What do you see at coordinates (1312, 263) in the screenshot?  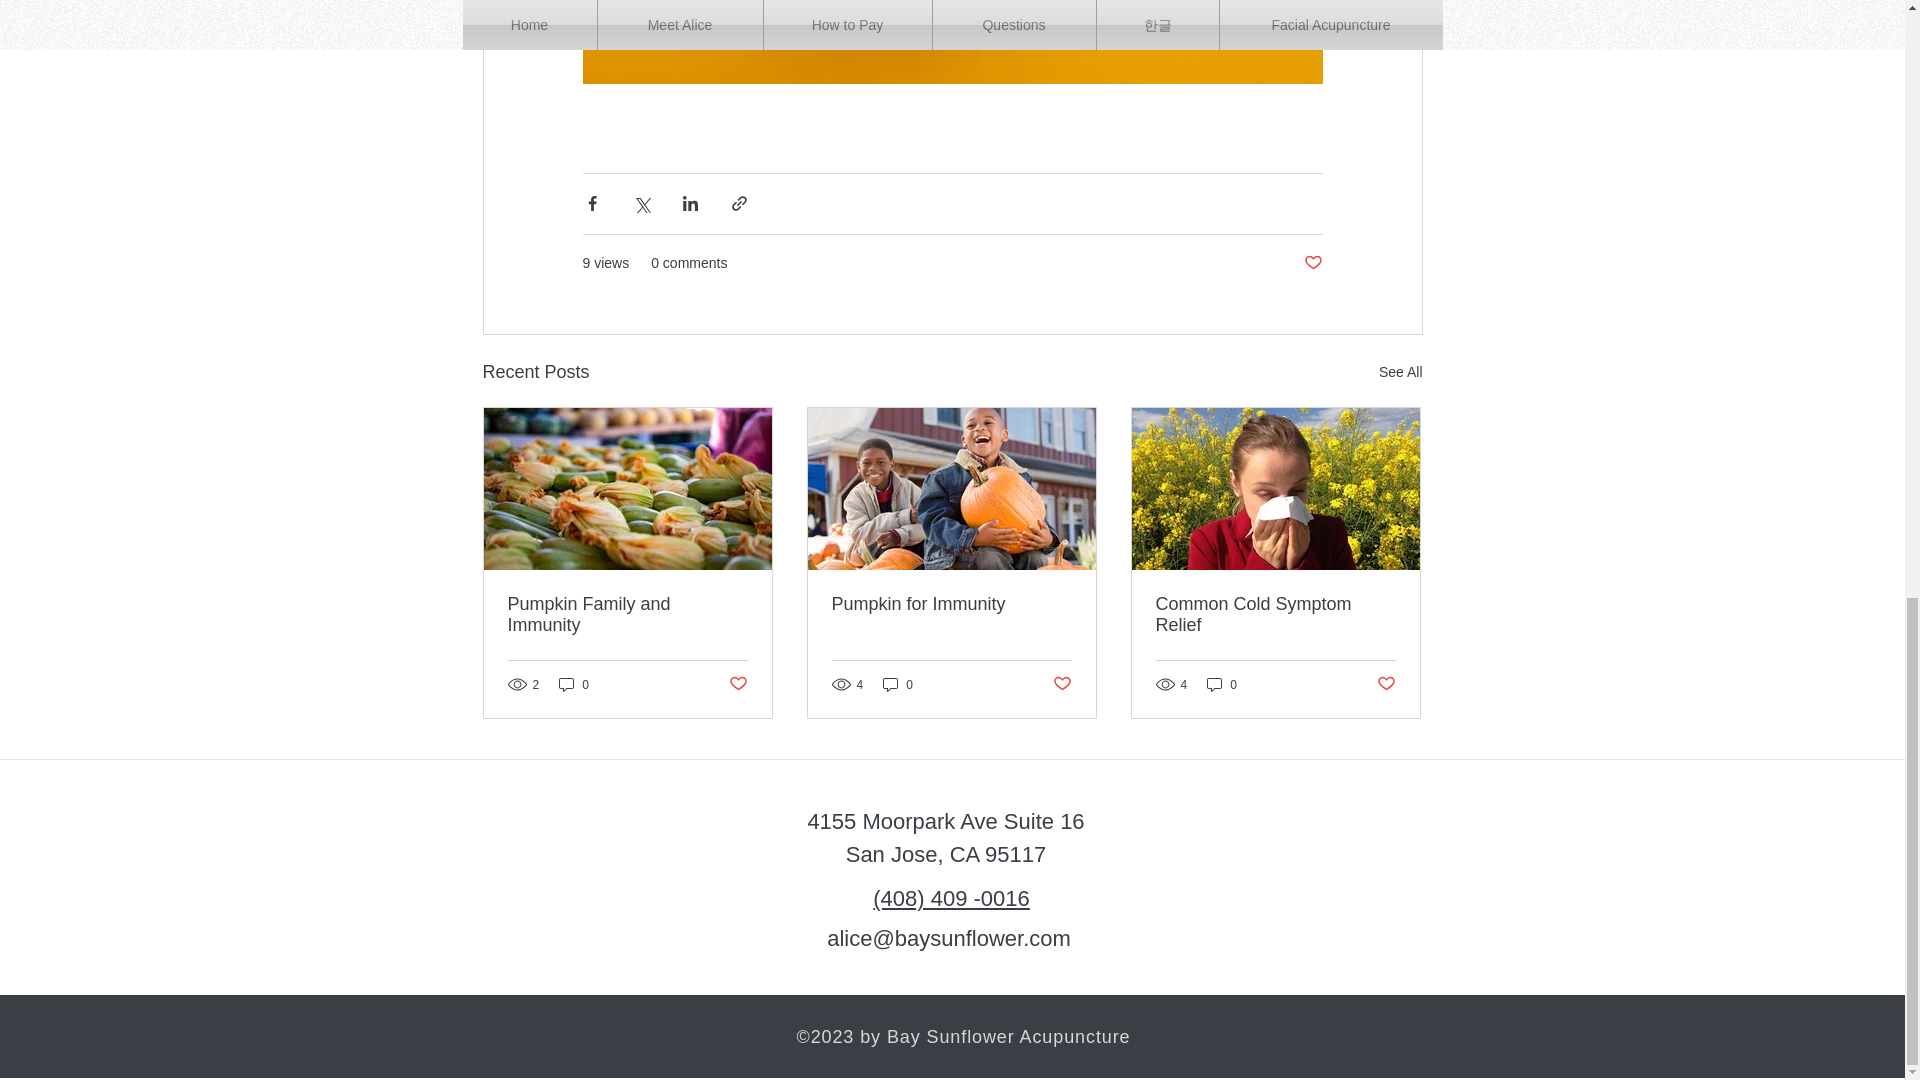 I see `Post not marked as liked` at bounding box center [1312, 263].